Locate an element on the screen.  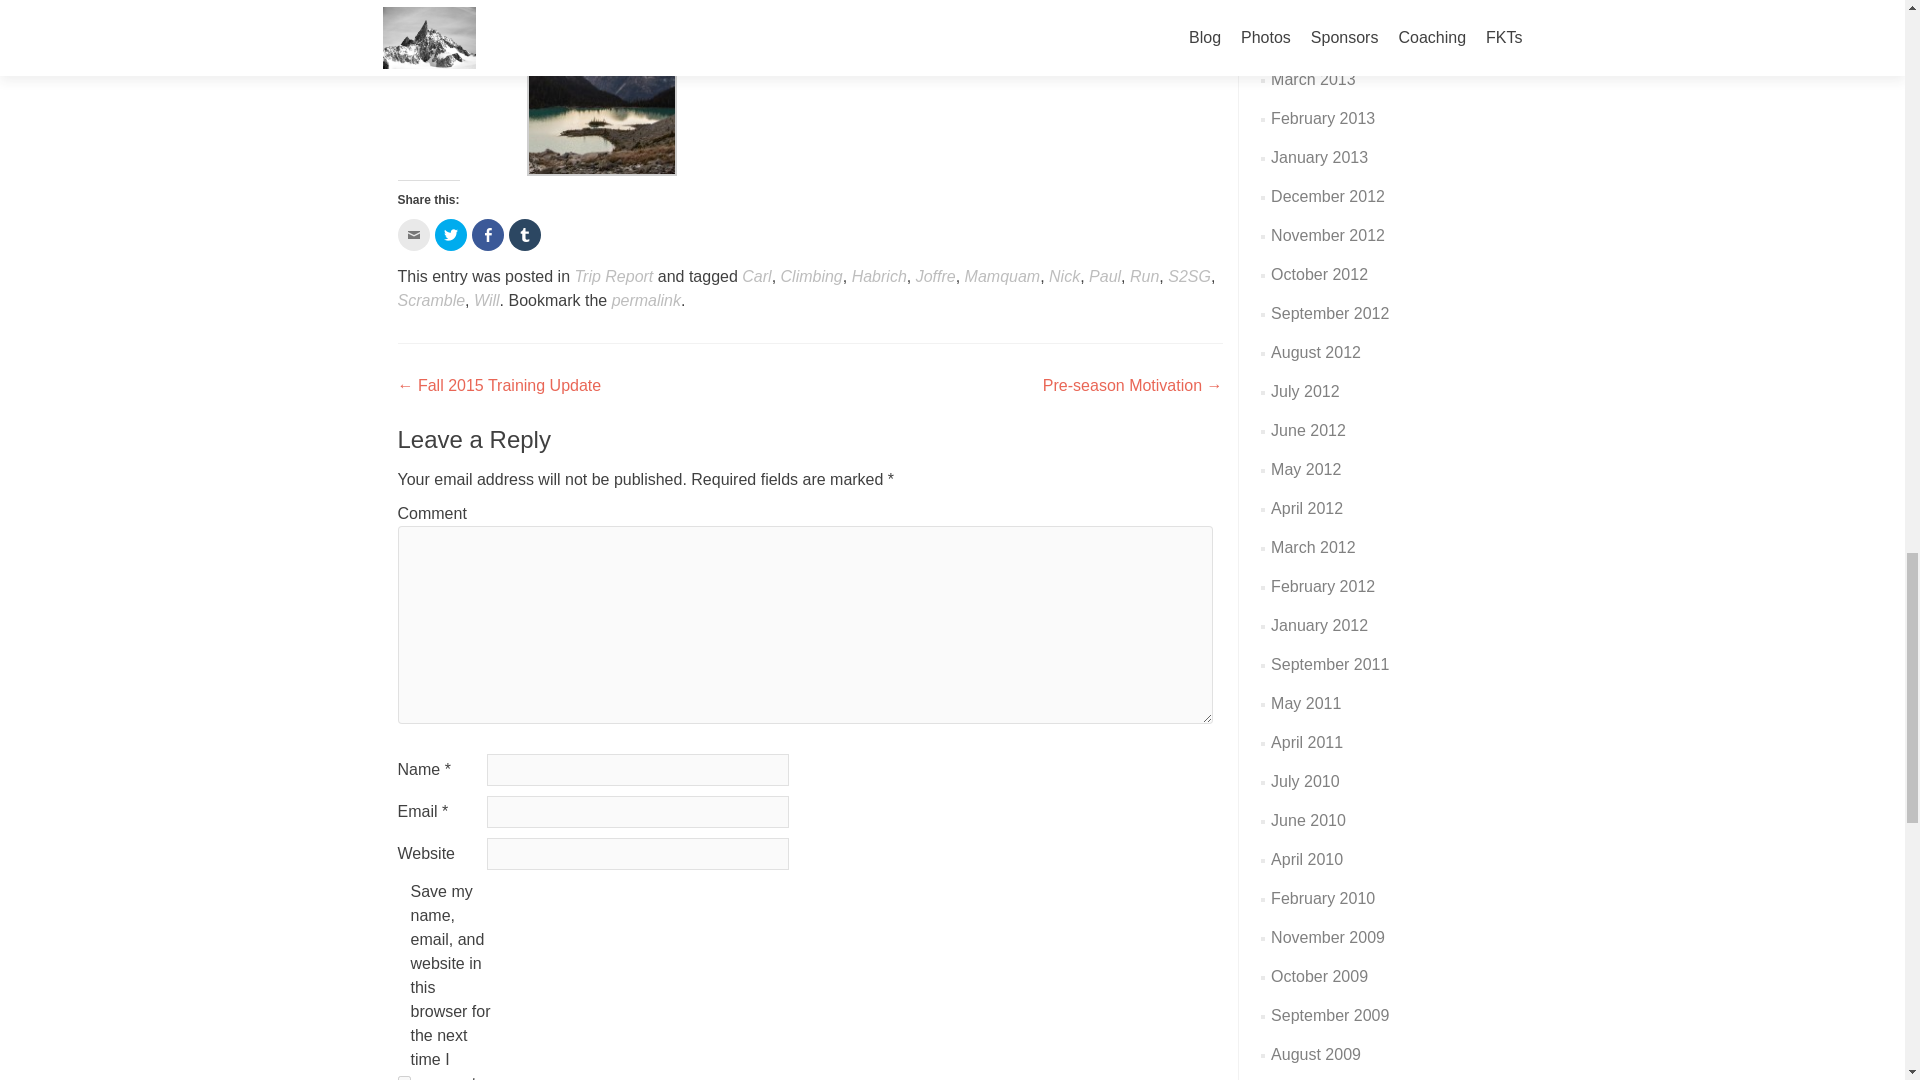
Trip Report is located at coordinates (613, 276).